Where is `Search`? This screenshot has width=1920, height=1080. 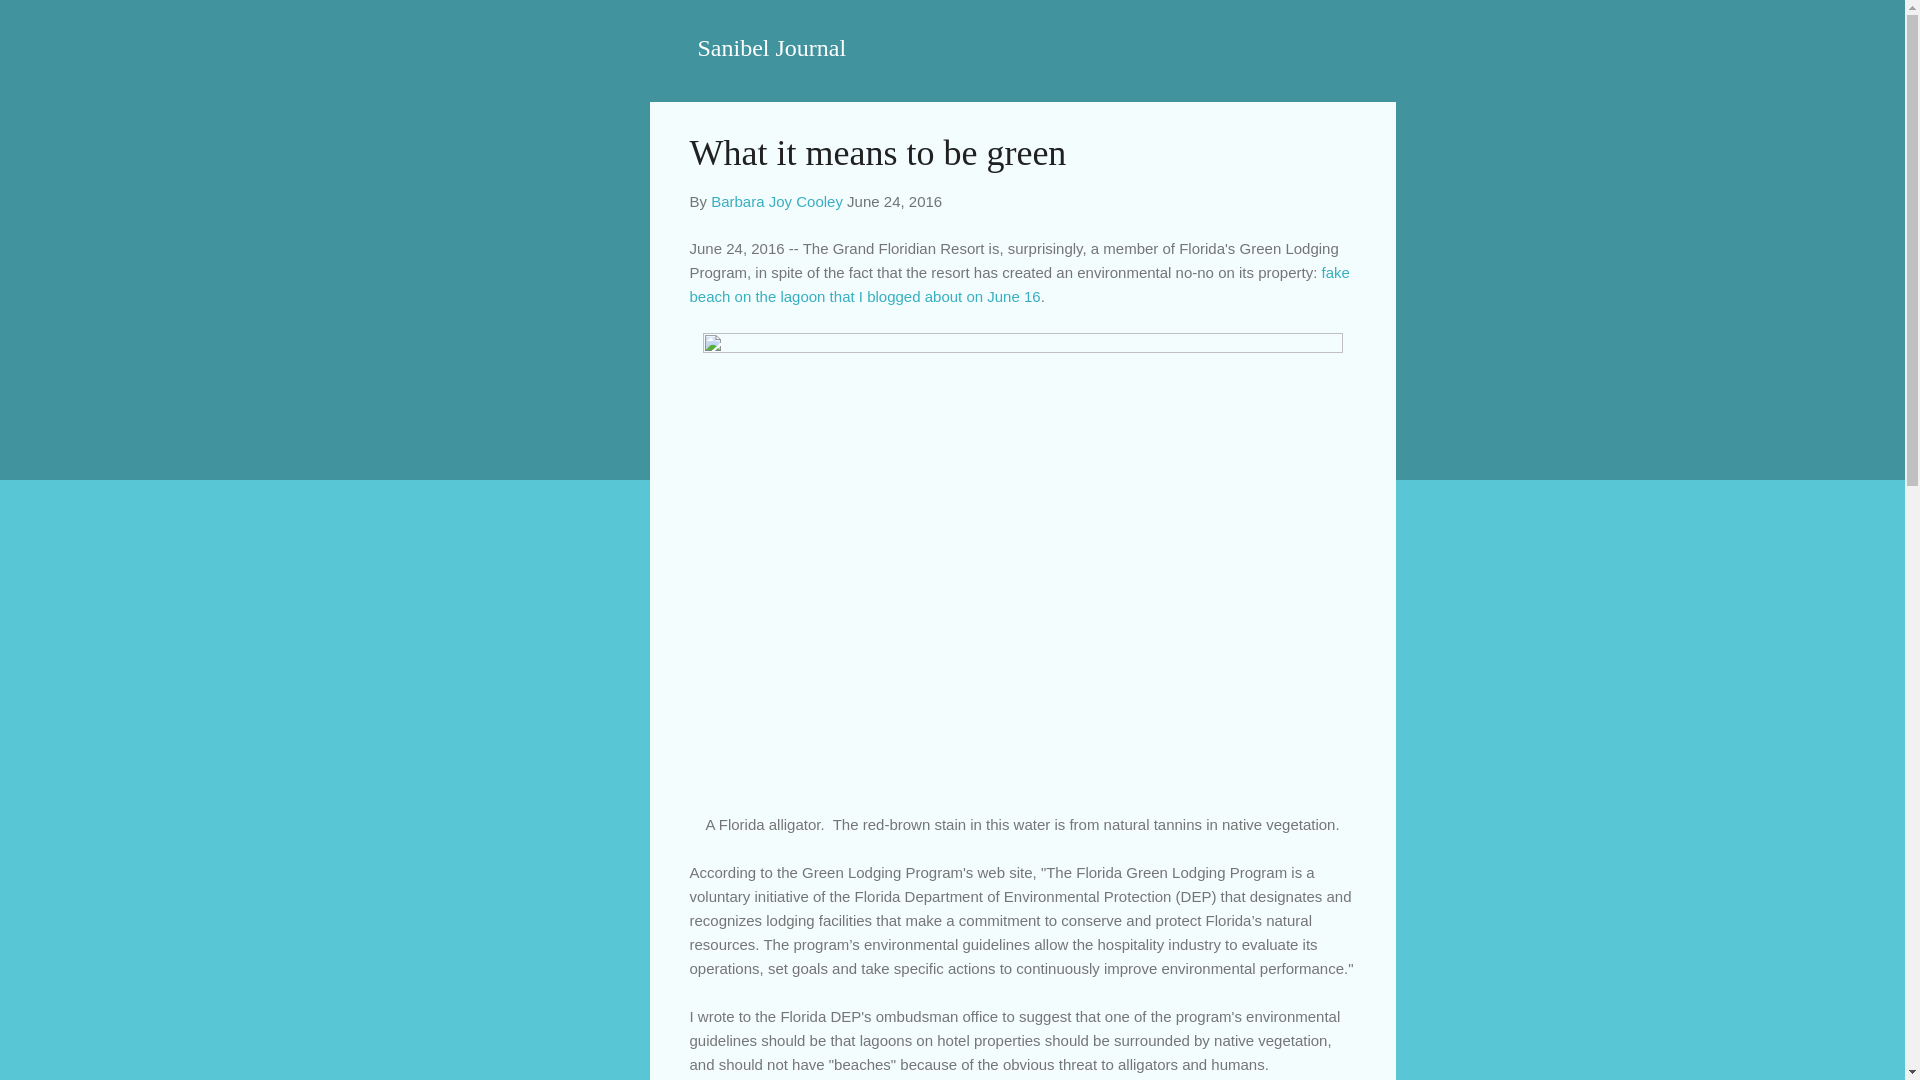
Search is located at coordinates (39, 24).